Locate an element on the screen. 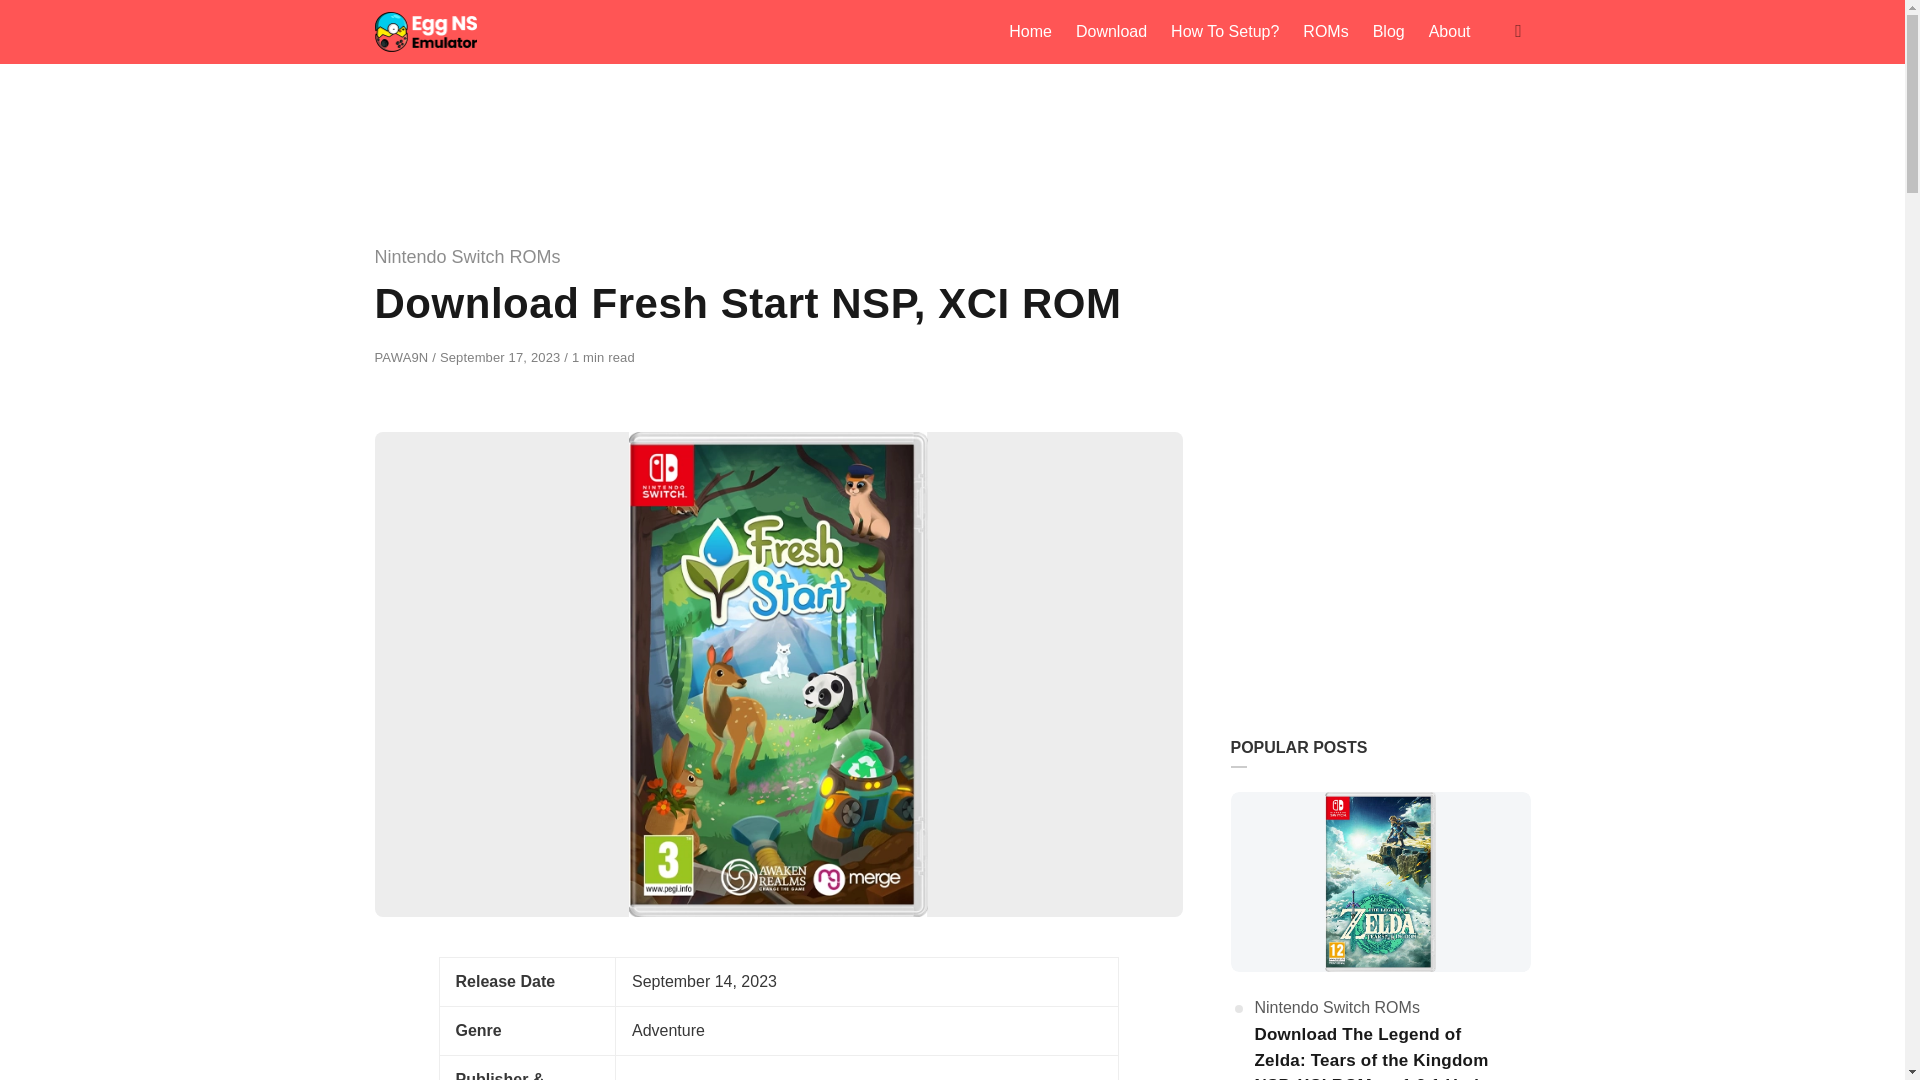  About is located at coordinates (1449, 32).